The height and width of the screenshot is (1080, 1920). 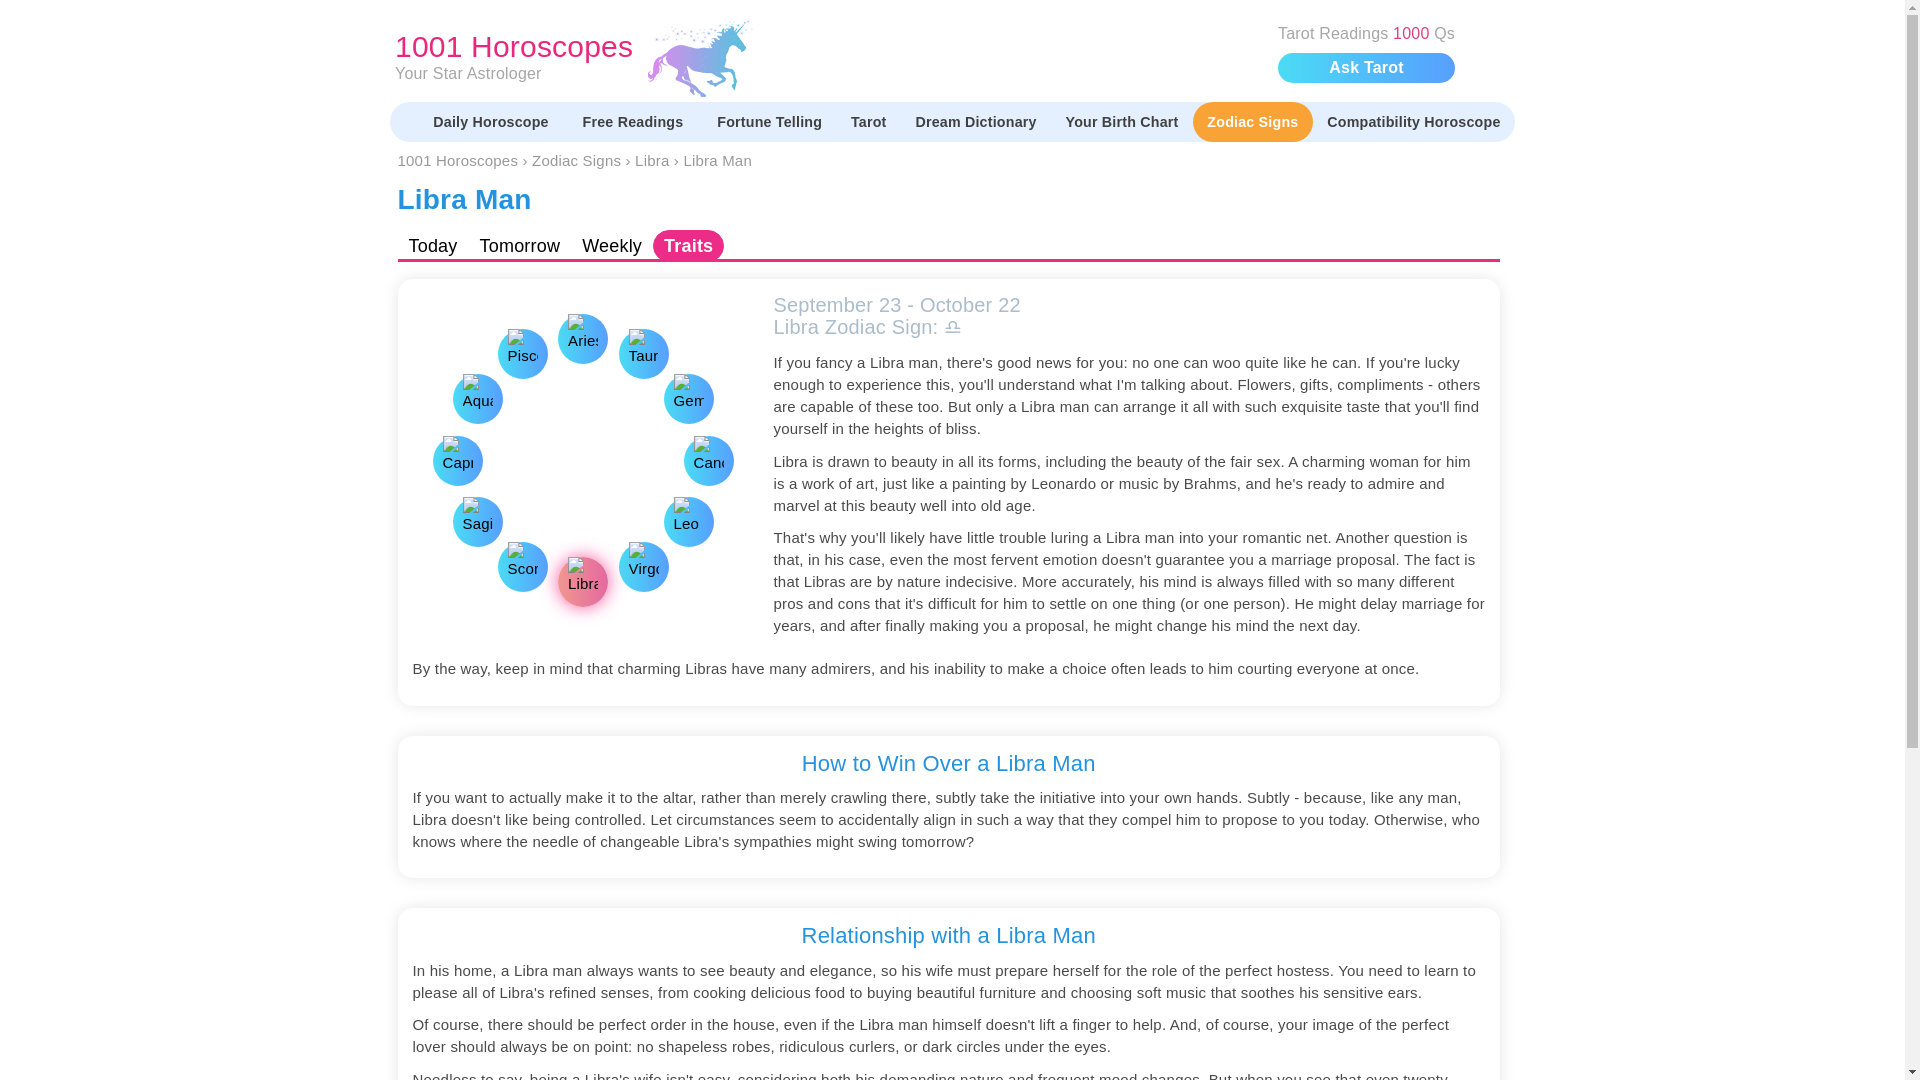 I want to click on Free Readings, so click(x=635, y=121).